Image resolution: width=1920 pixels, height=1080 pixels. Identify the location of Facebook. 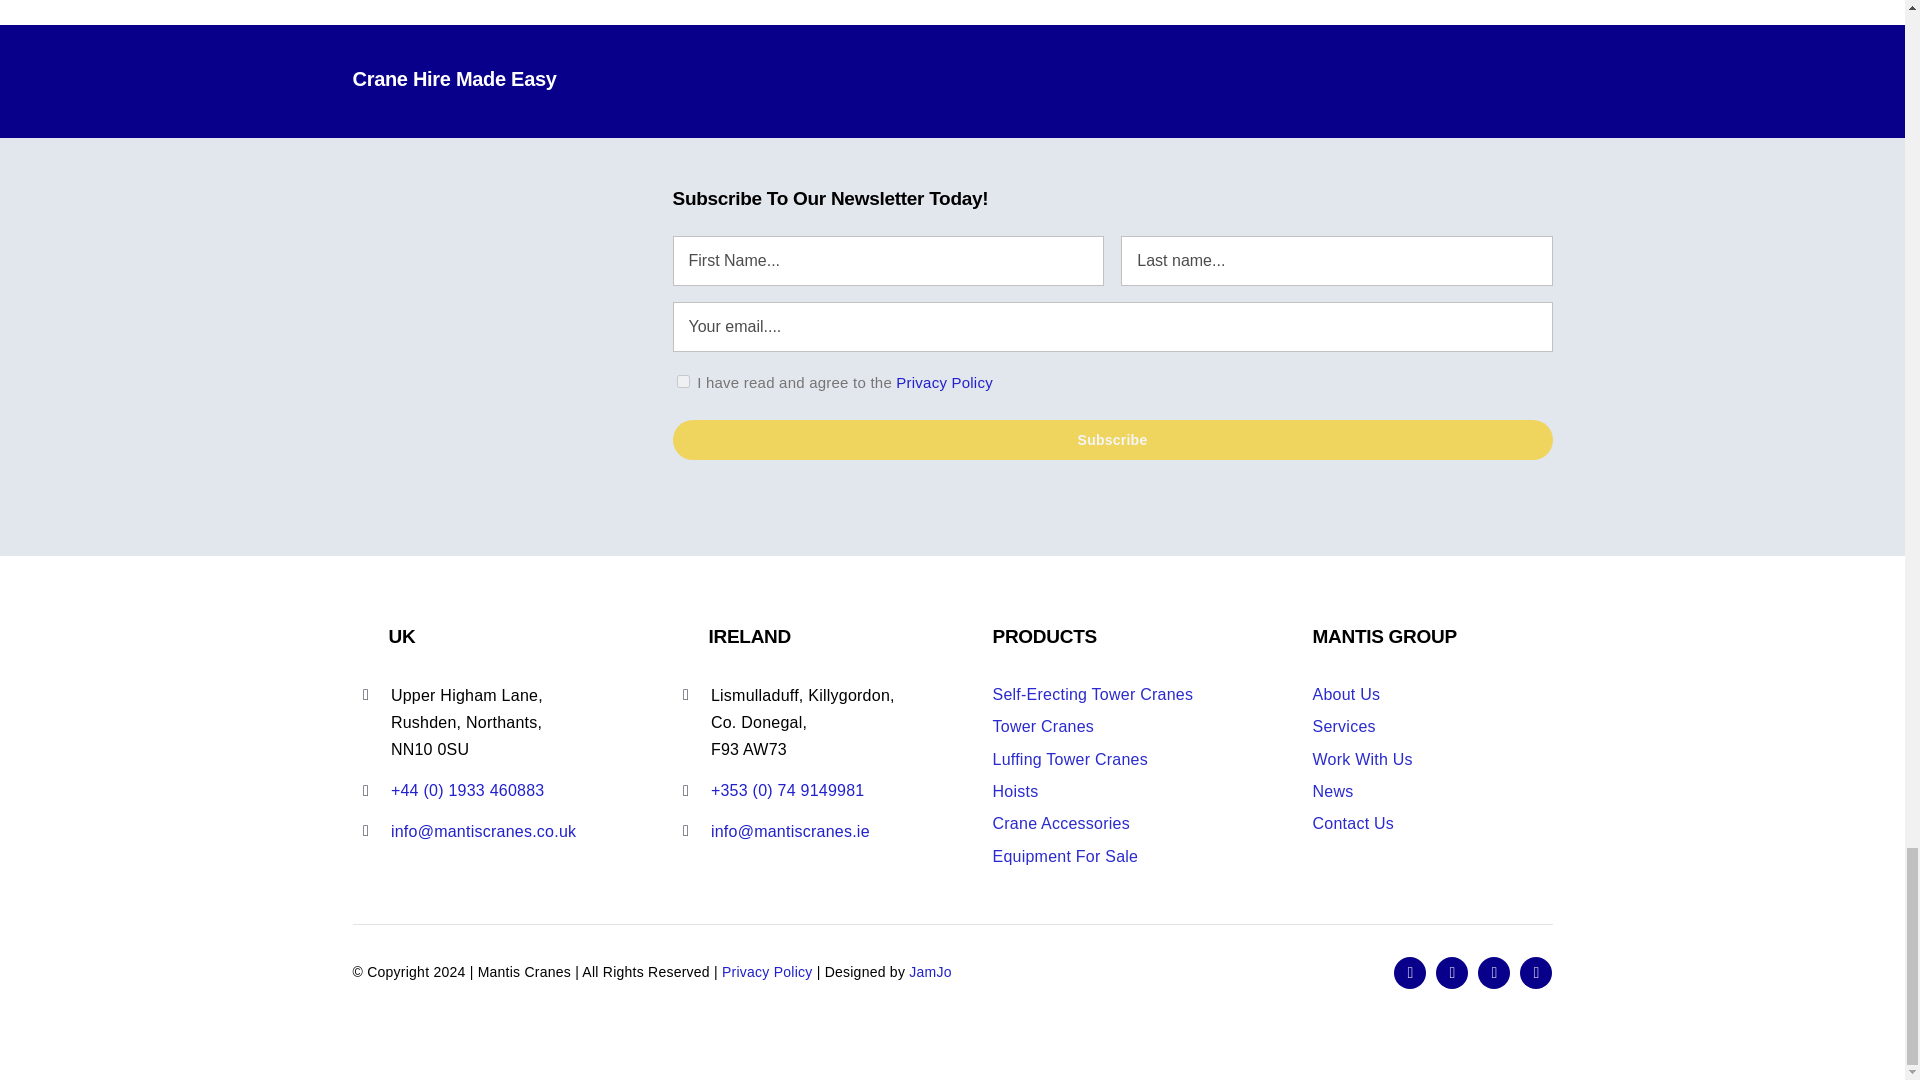
(1410, 972).